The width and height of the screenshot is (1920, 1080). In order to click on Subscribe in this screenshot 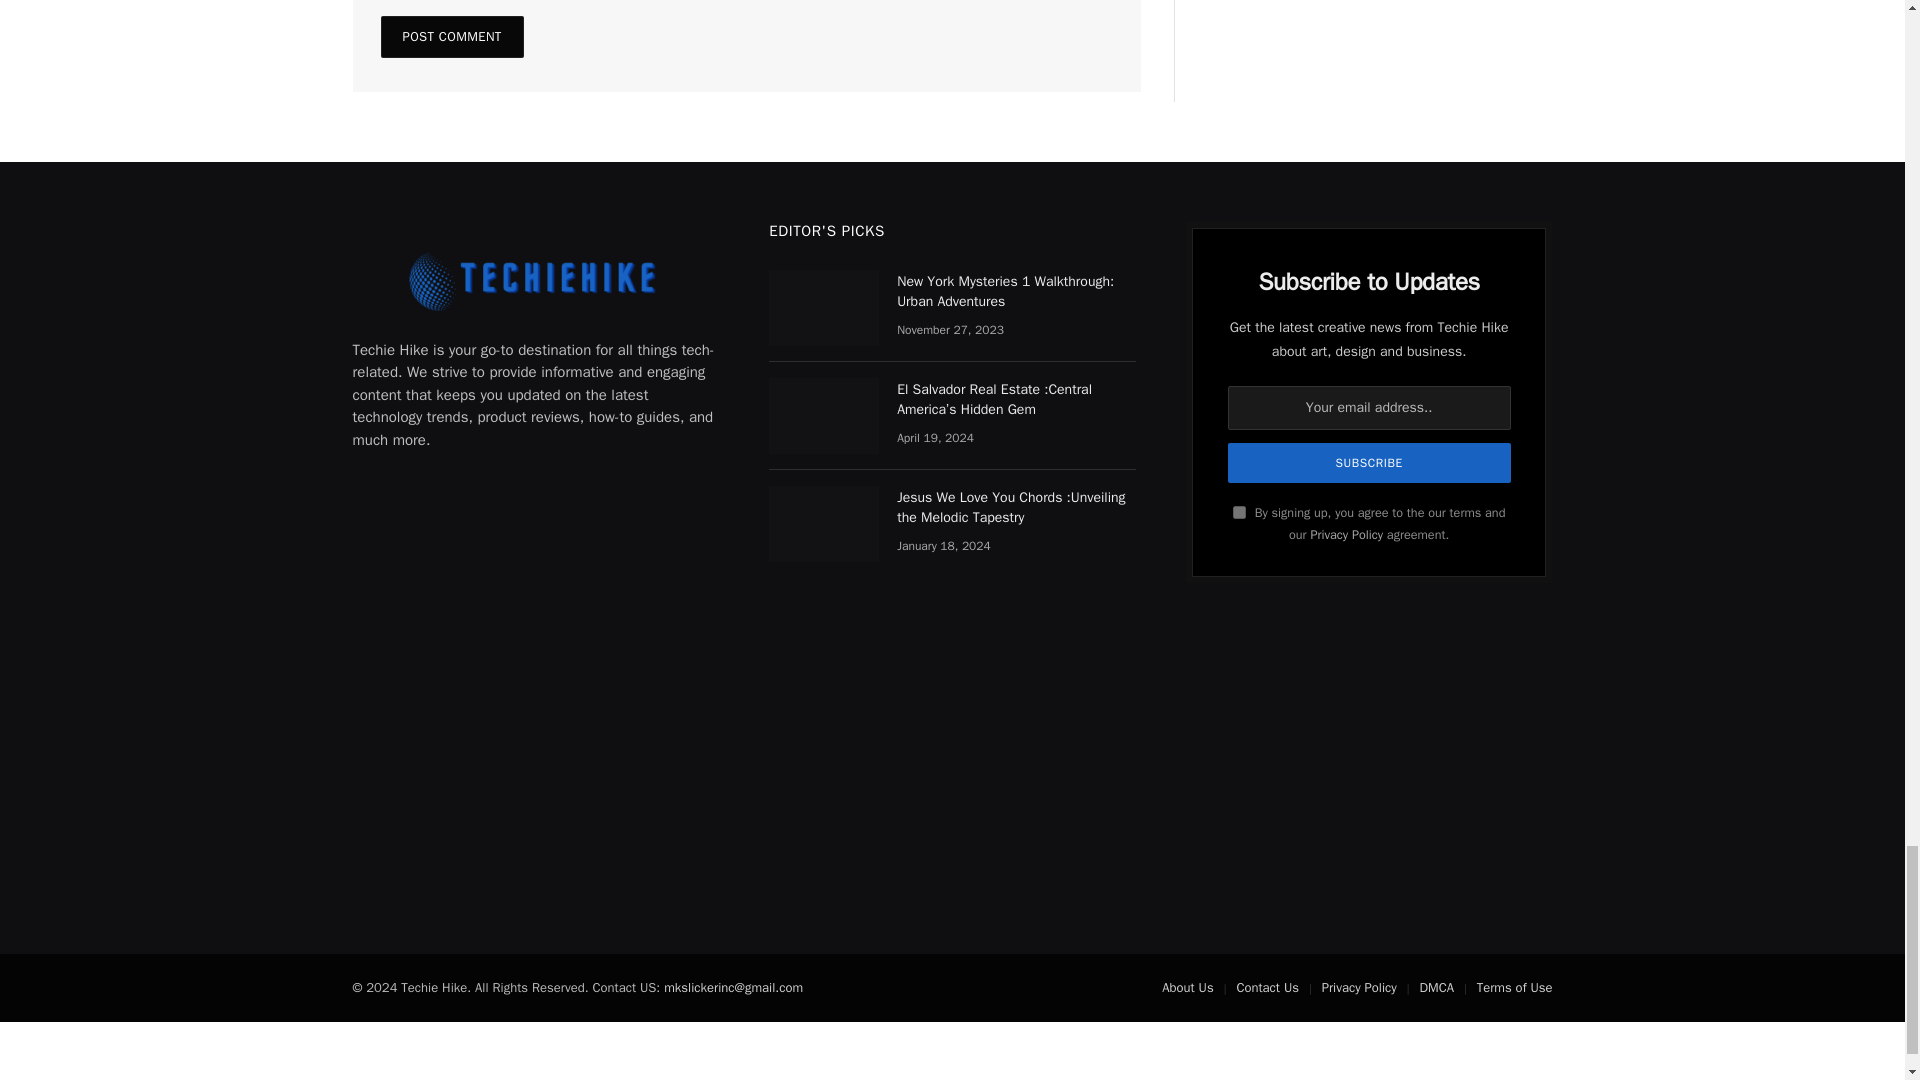, I will do `click(1370, 462)`.